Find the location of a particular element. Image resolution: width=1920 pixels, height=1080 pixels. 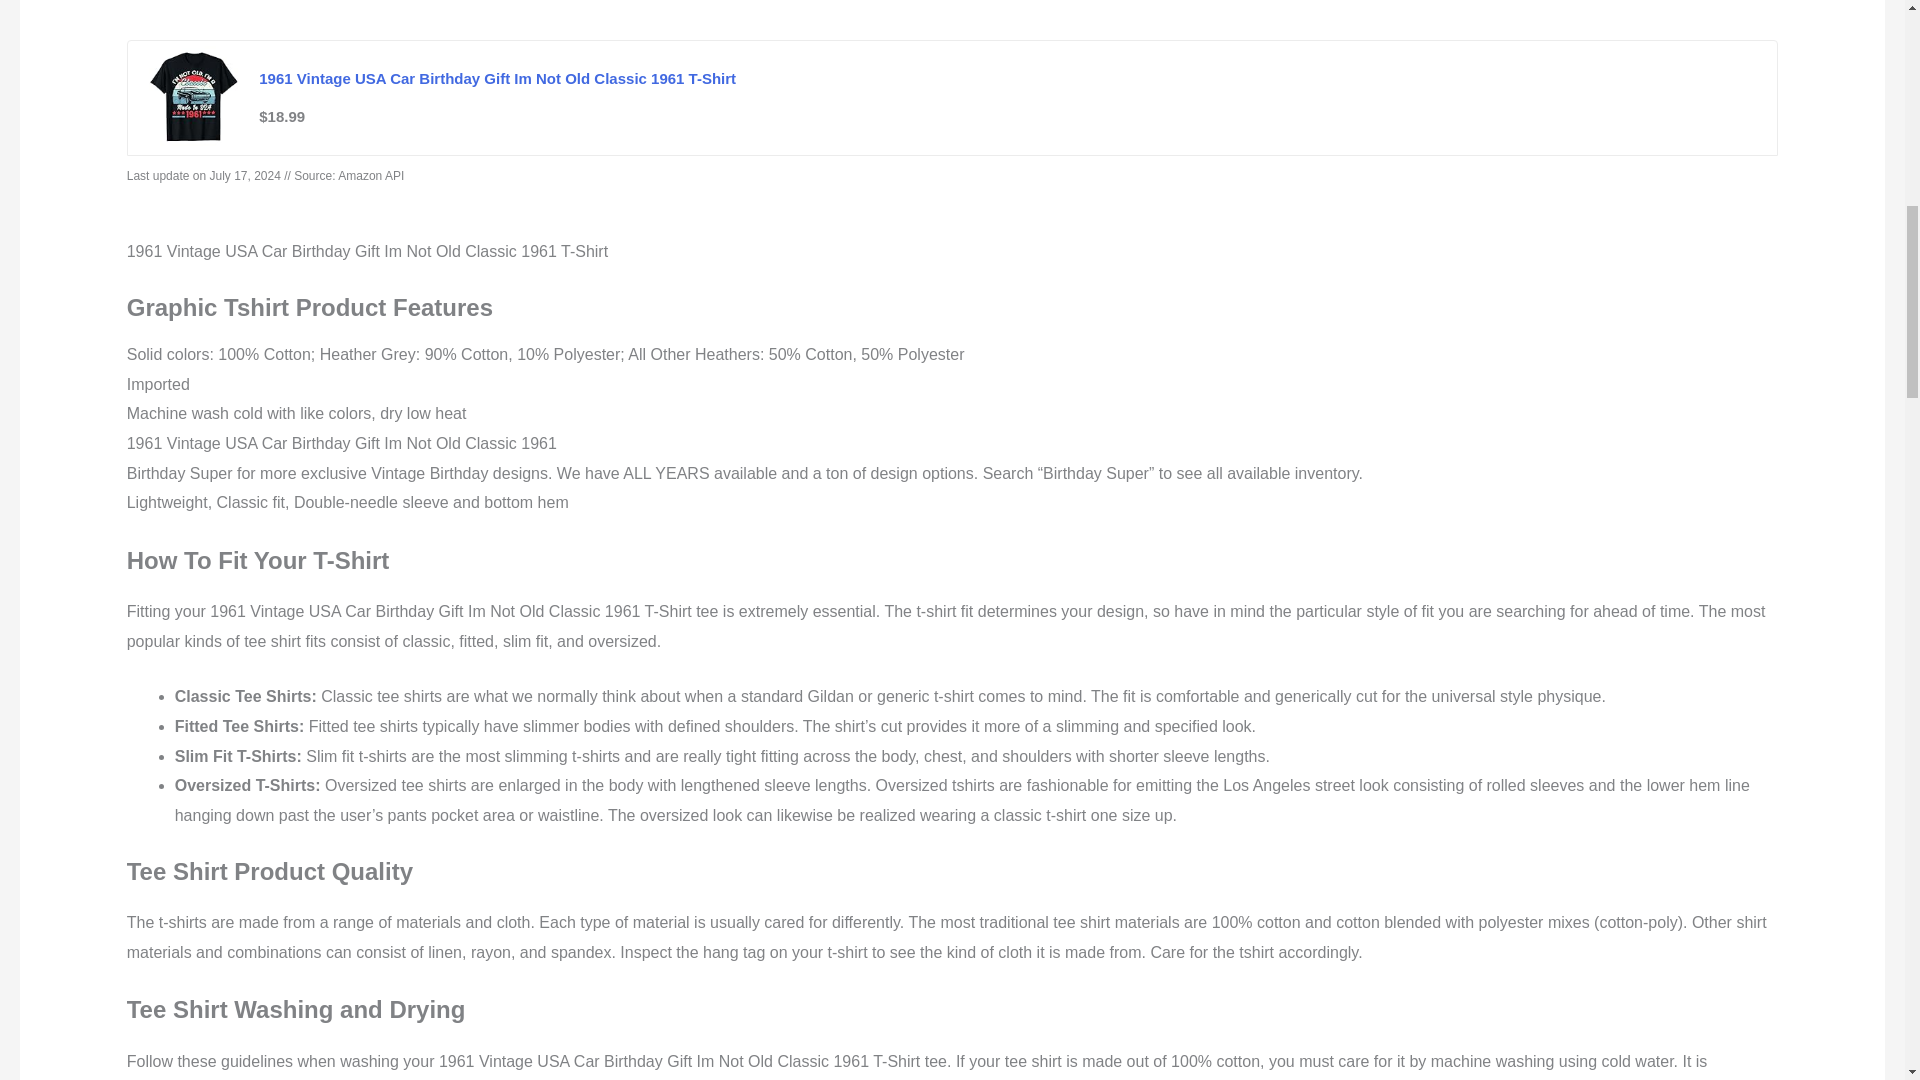

Additional information is located at coordinates (316, 7).